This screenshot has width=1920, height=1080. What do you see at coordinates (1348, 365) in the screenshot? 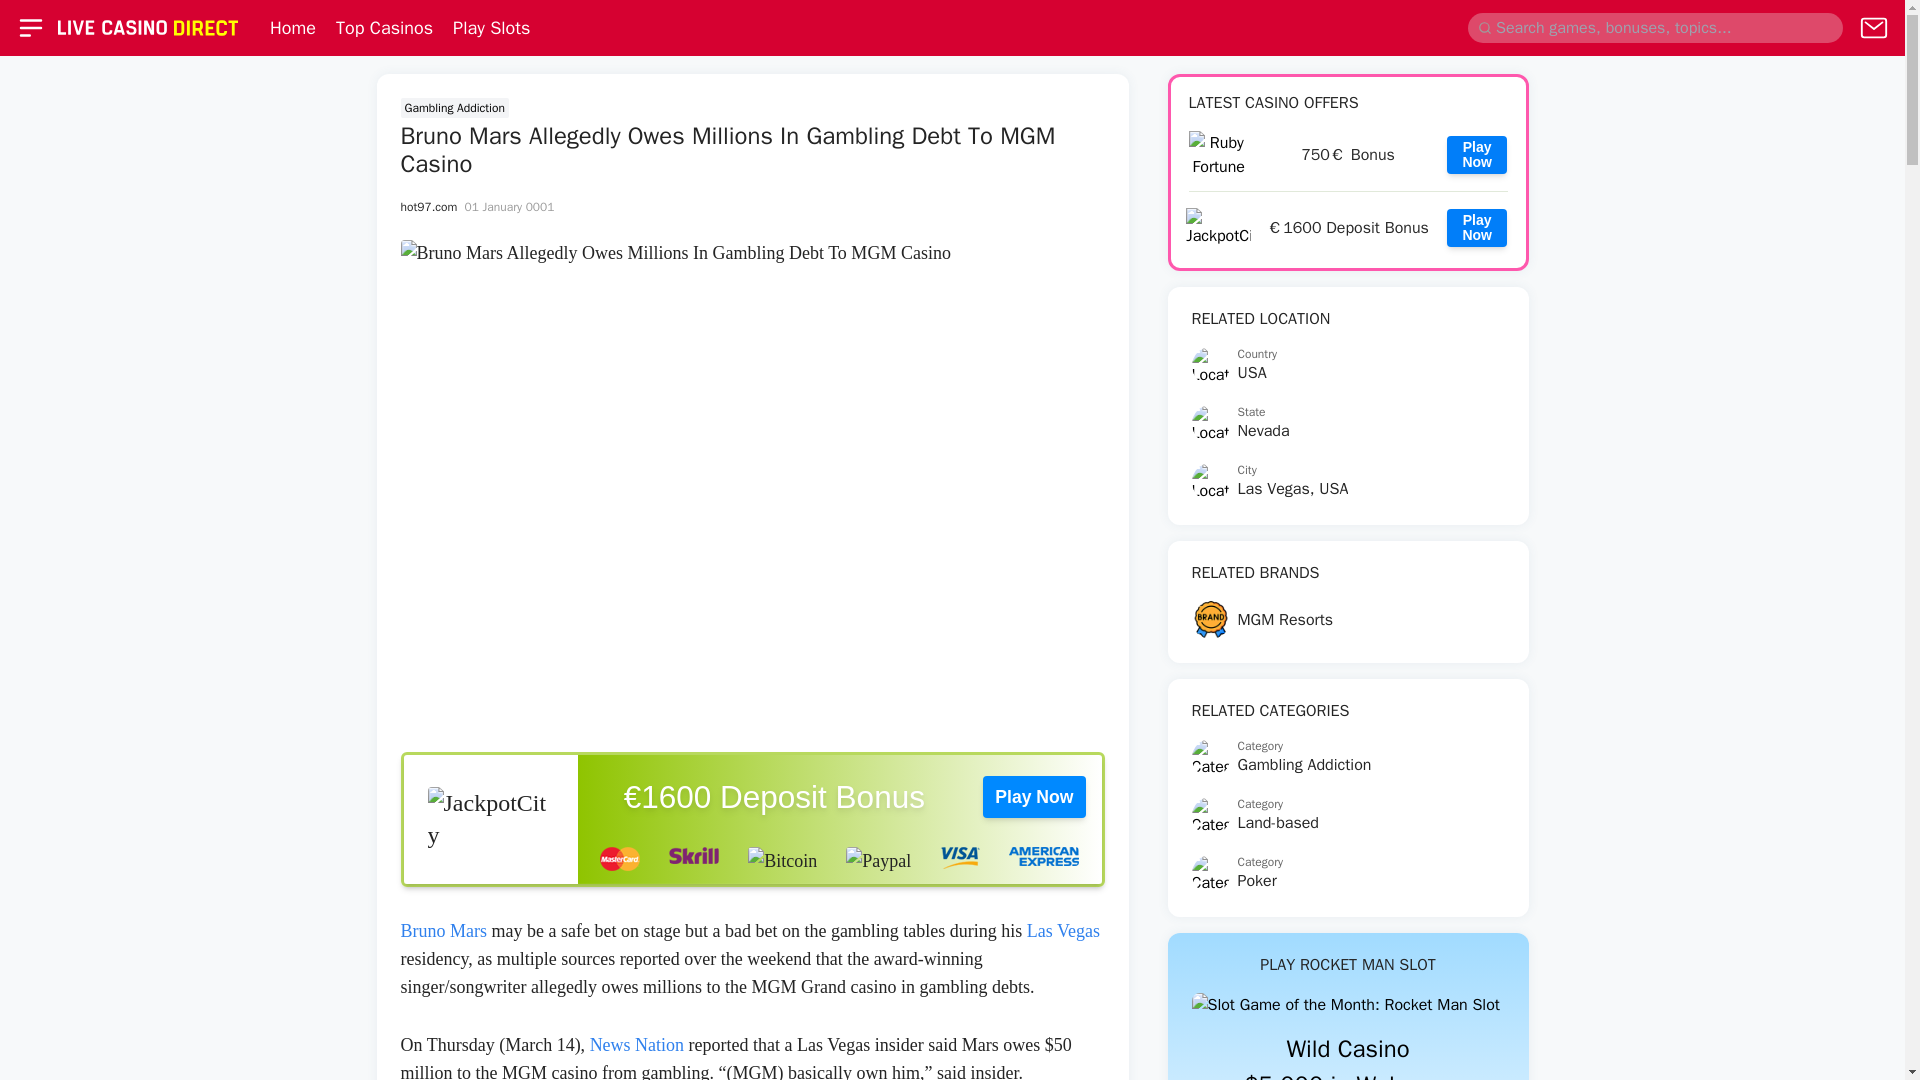
I see `Ruby Fortune` at bounding box center [1348, 365].